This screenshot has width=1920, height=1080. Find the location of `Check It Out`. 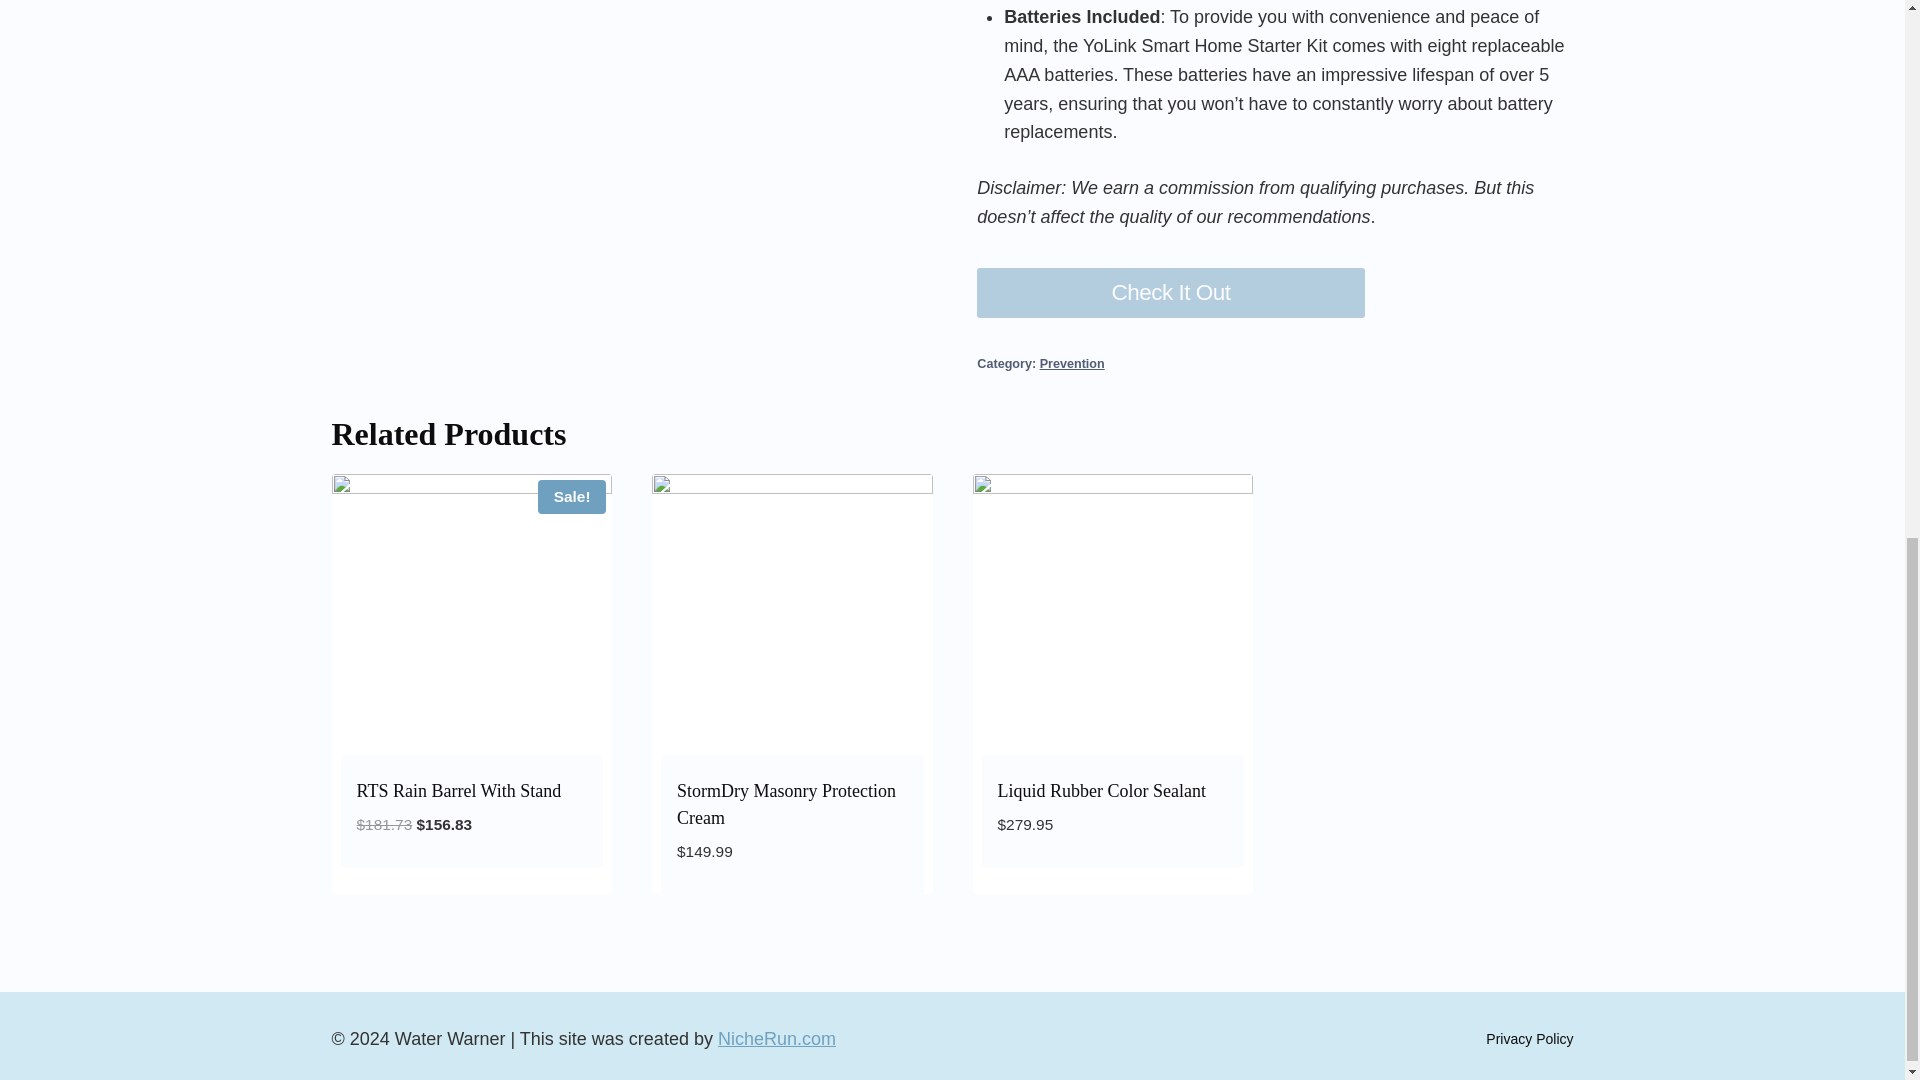

Check It Out is located at coordinates (1171, 292).